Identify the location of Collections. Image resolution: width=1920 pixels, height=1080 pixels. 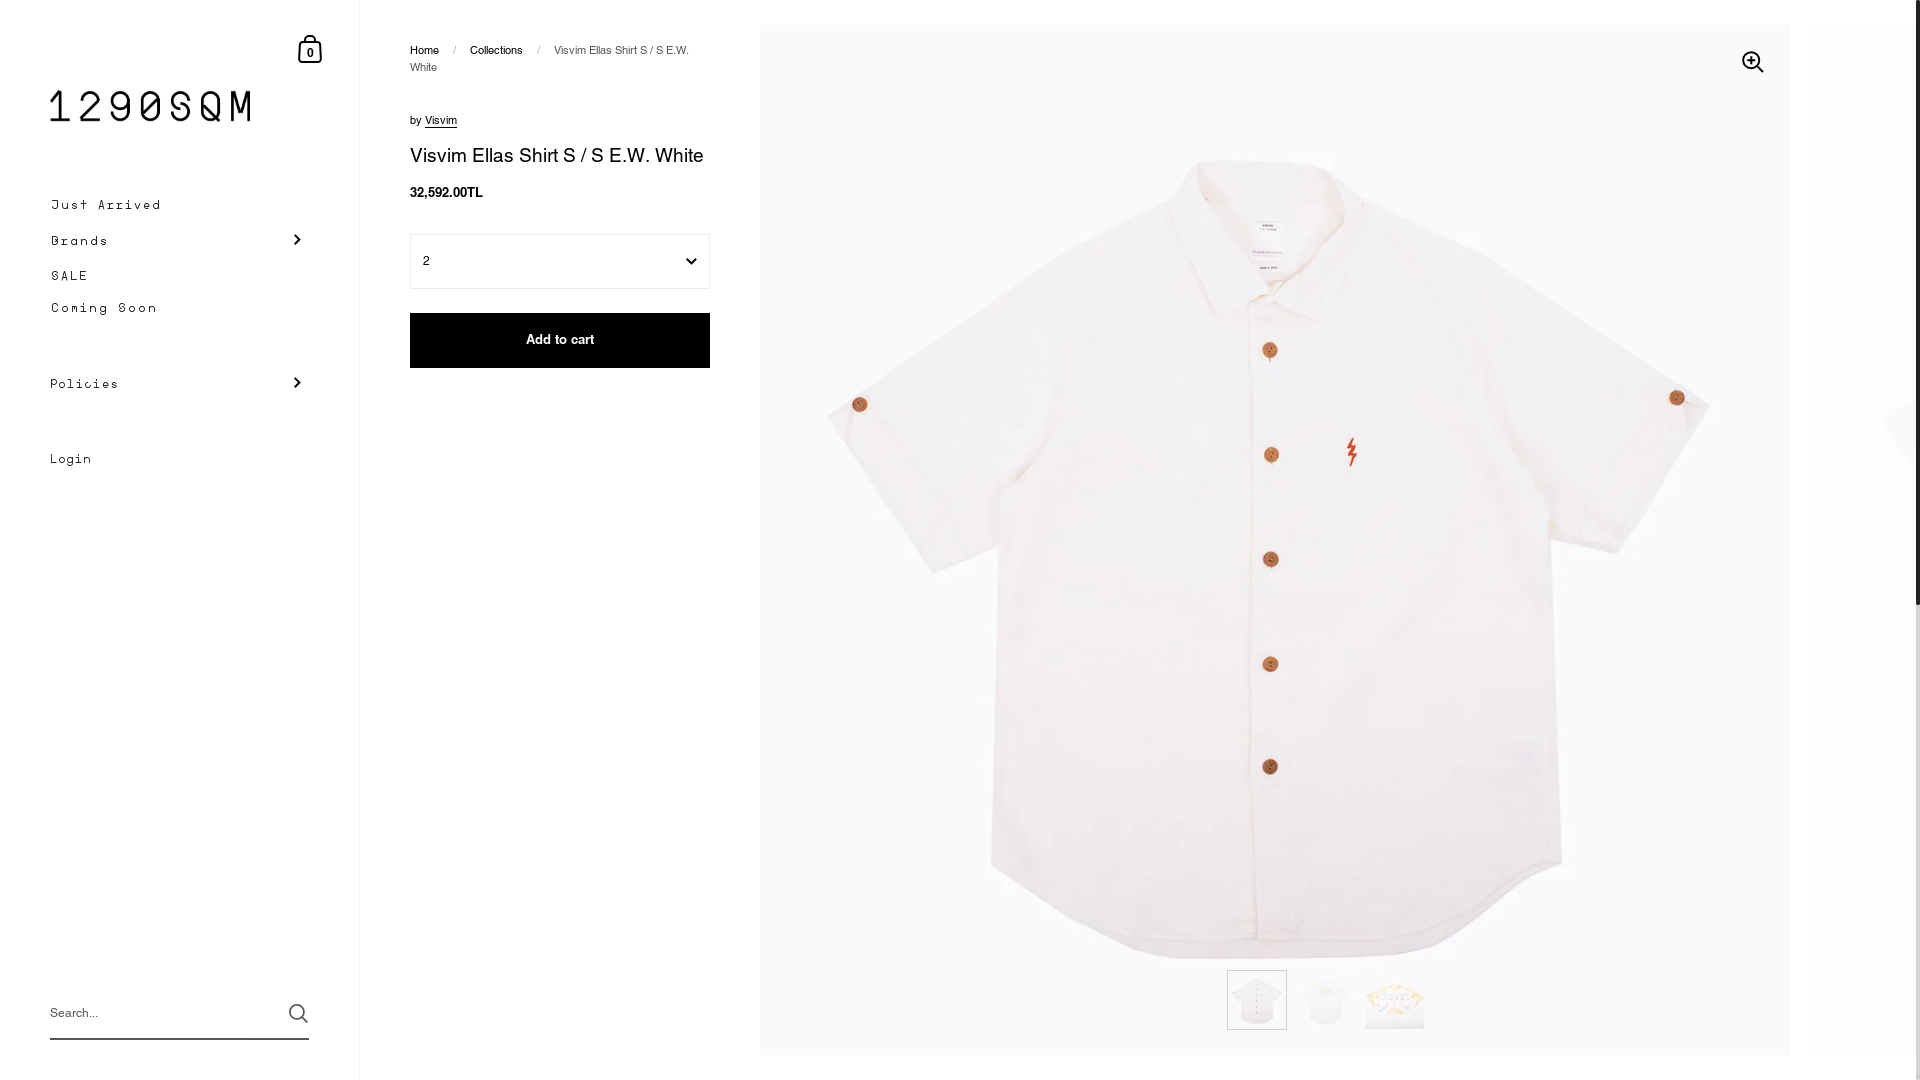
(496, 50).